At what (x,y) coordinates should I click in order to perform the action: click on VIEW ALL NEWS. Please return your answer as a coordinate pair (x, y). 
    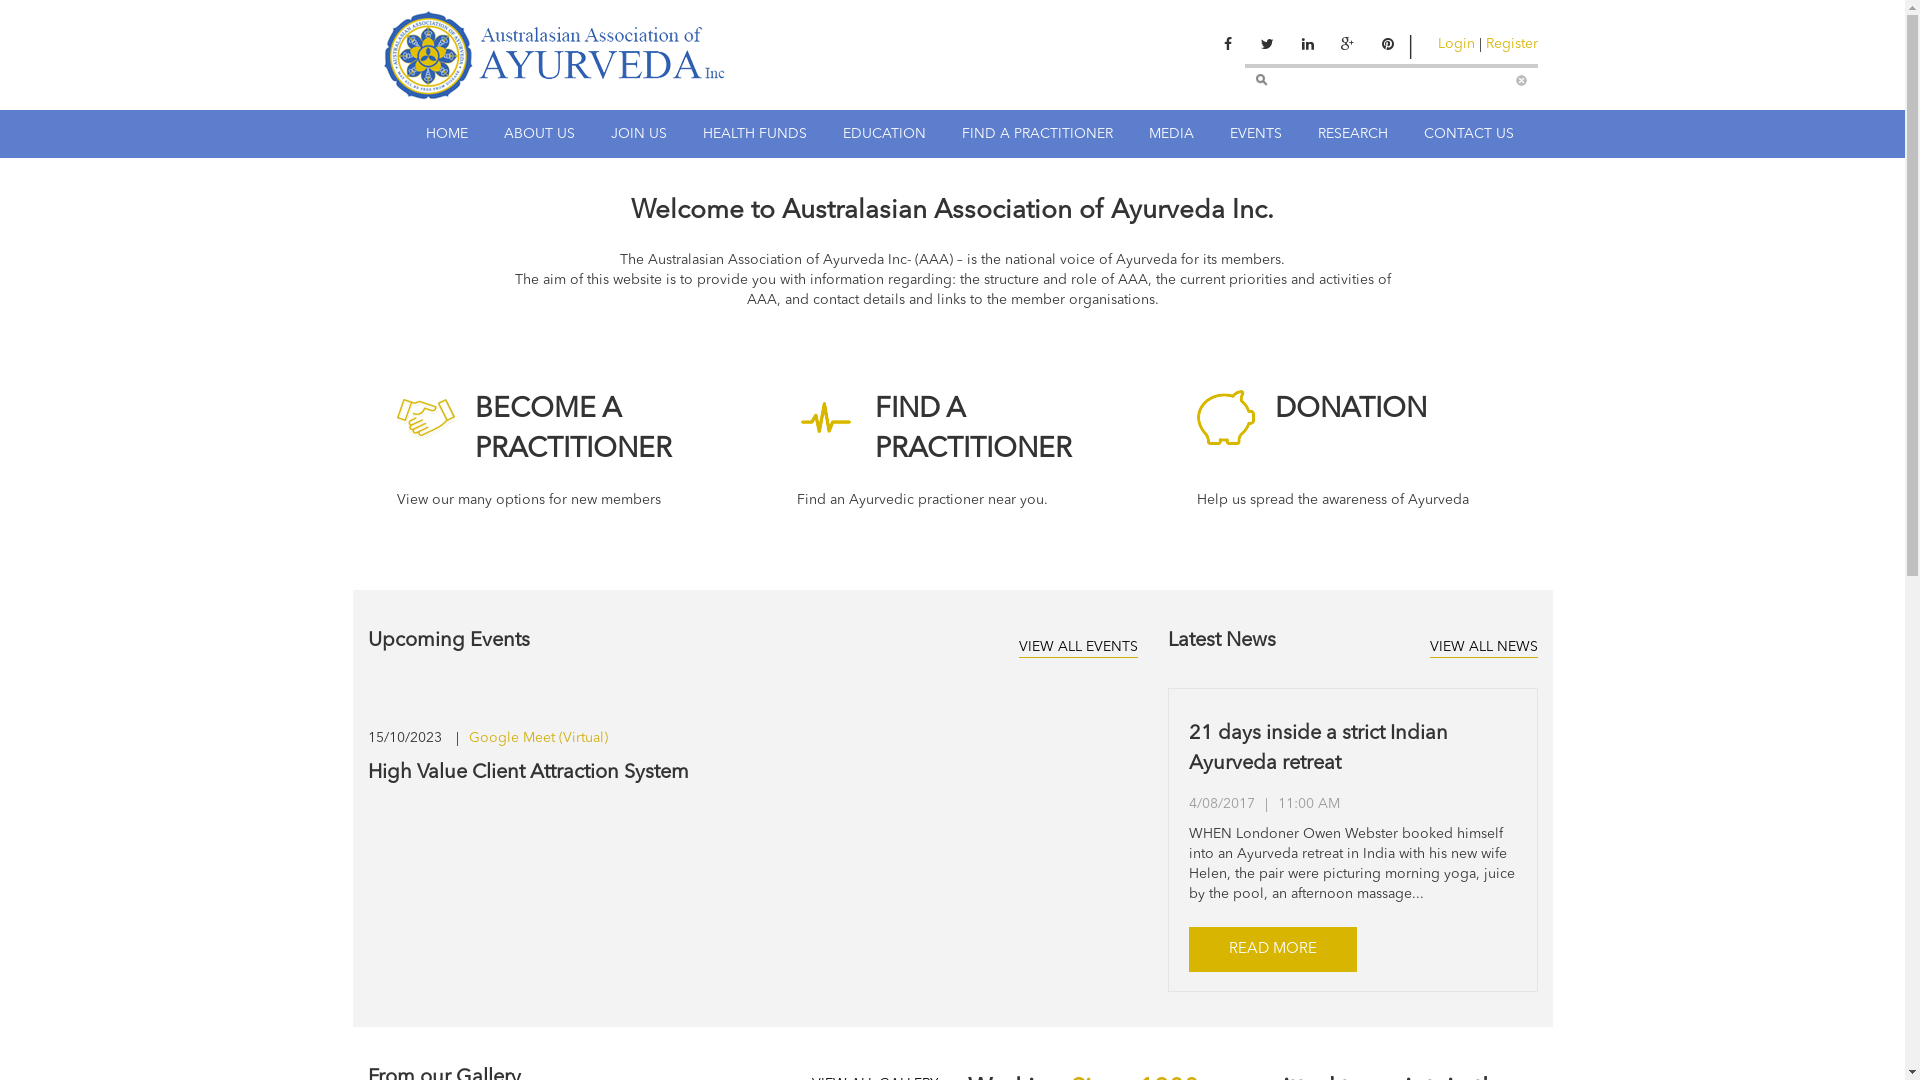
    Looking at the image, I should click on (1484, 647).